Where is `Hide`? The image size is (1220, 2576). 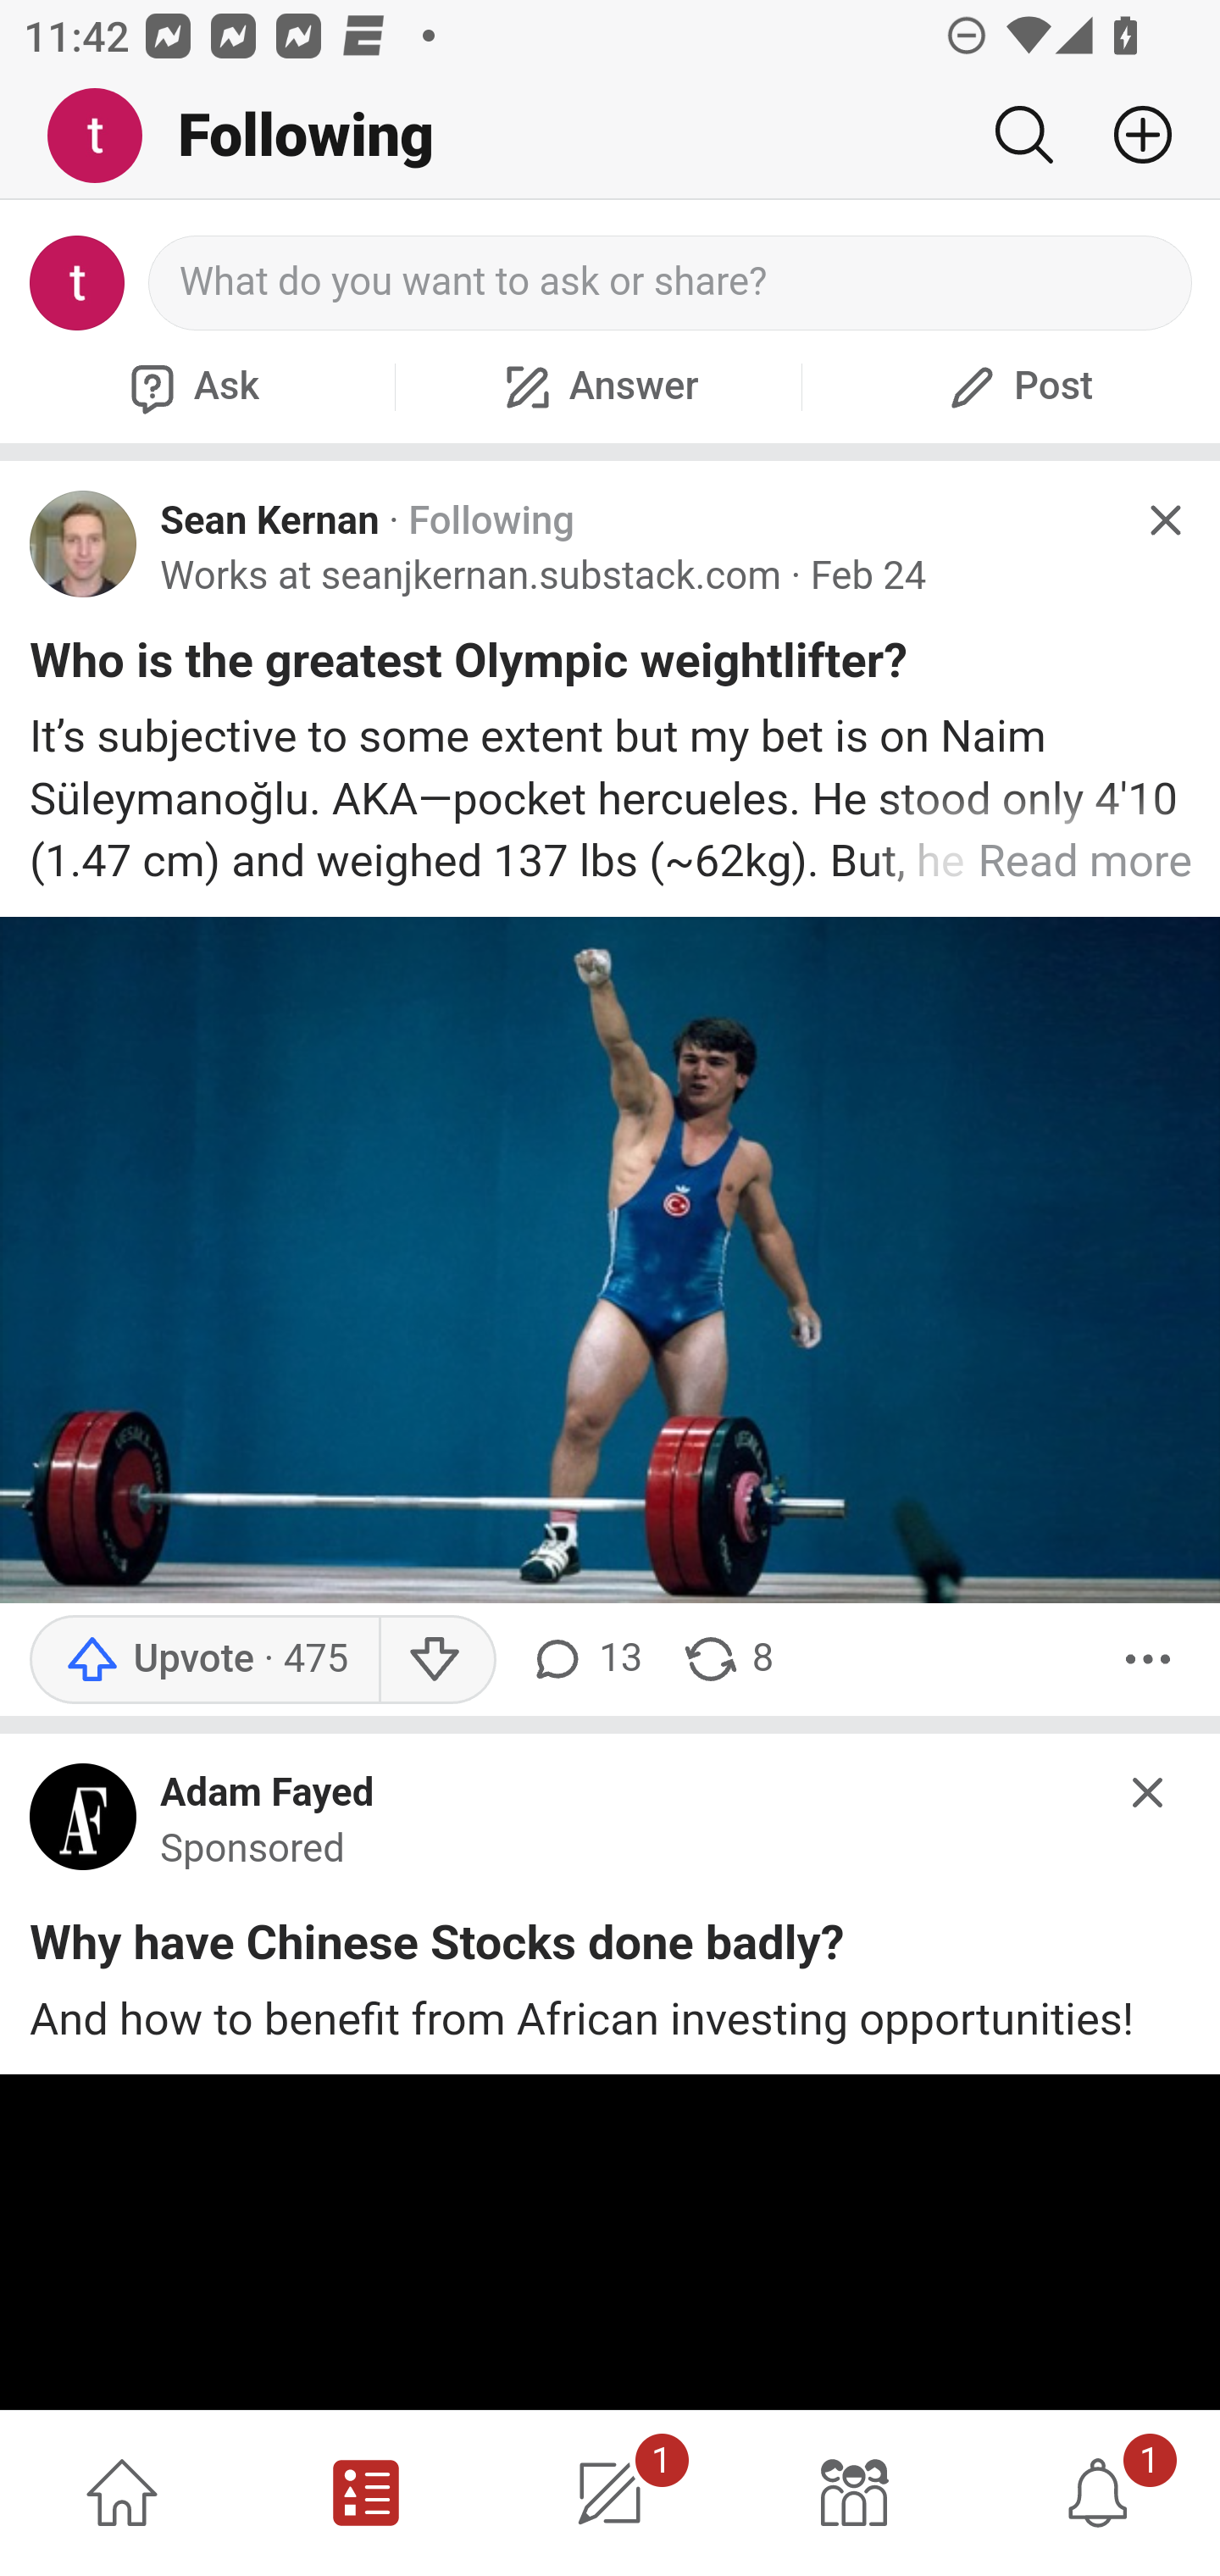 Hide is located at coordinates (1164, 520).